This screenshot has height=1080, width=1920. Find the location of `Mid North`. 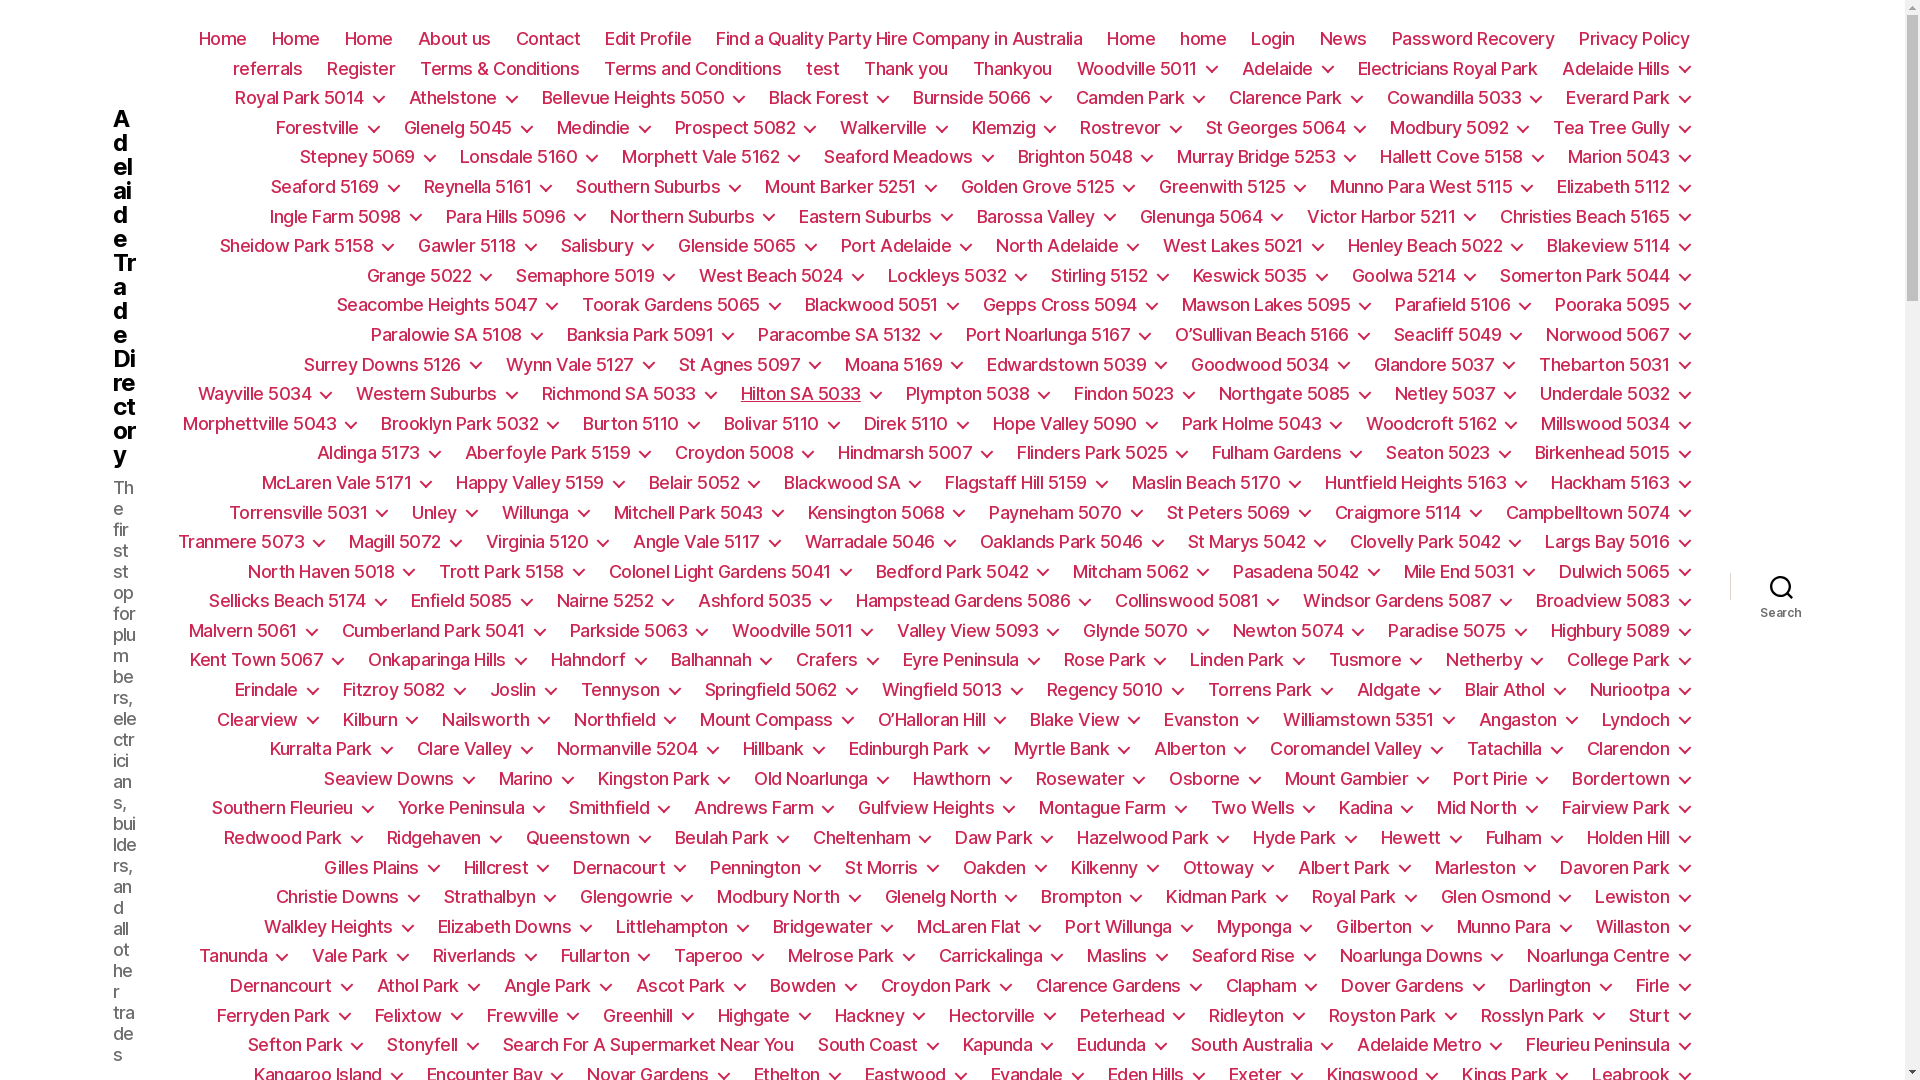

Mid North is located at coordinates (1487, 808).